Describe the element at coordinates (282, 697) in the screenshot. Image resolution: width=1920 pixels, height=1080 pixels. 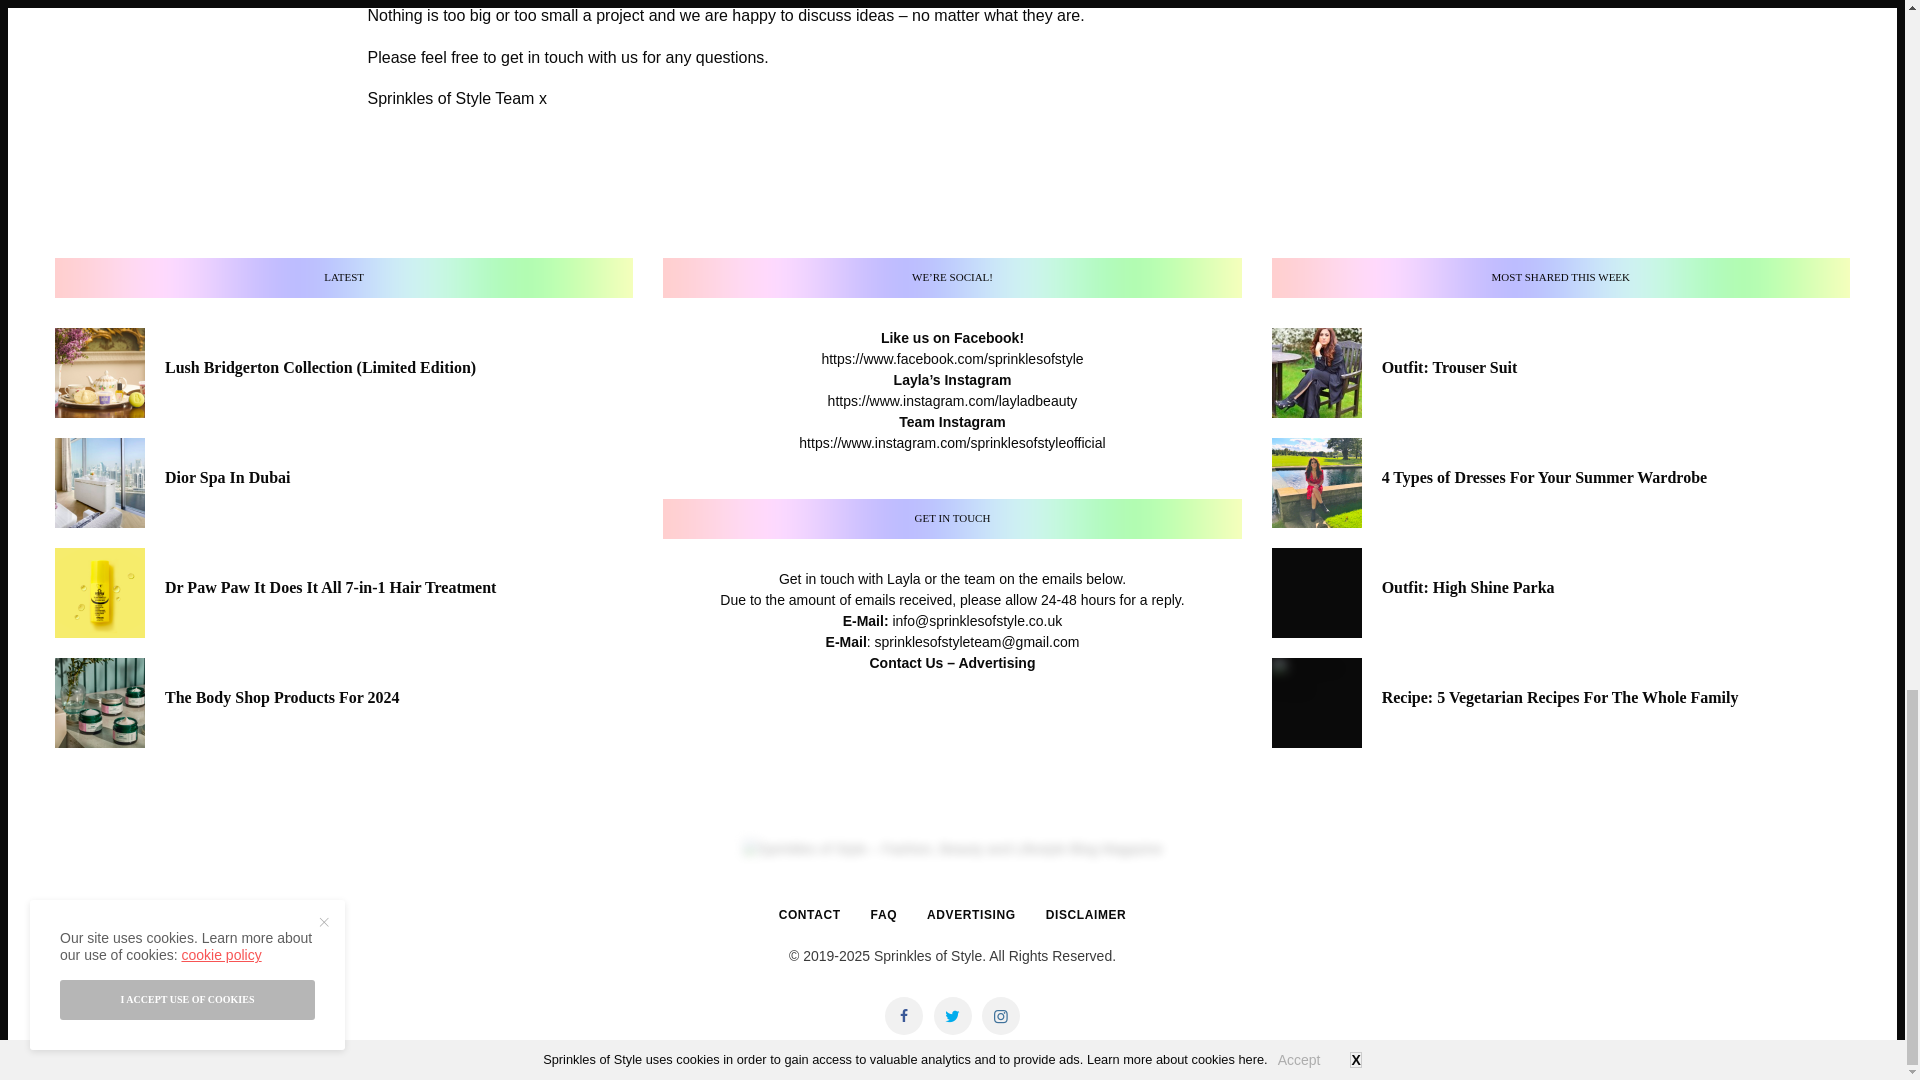
I see `The Body Shop Products For 2024` at that location.